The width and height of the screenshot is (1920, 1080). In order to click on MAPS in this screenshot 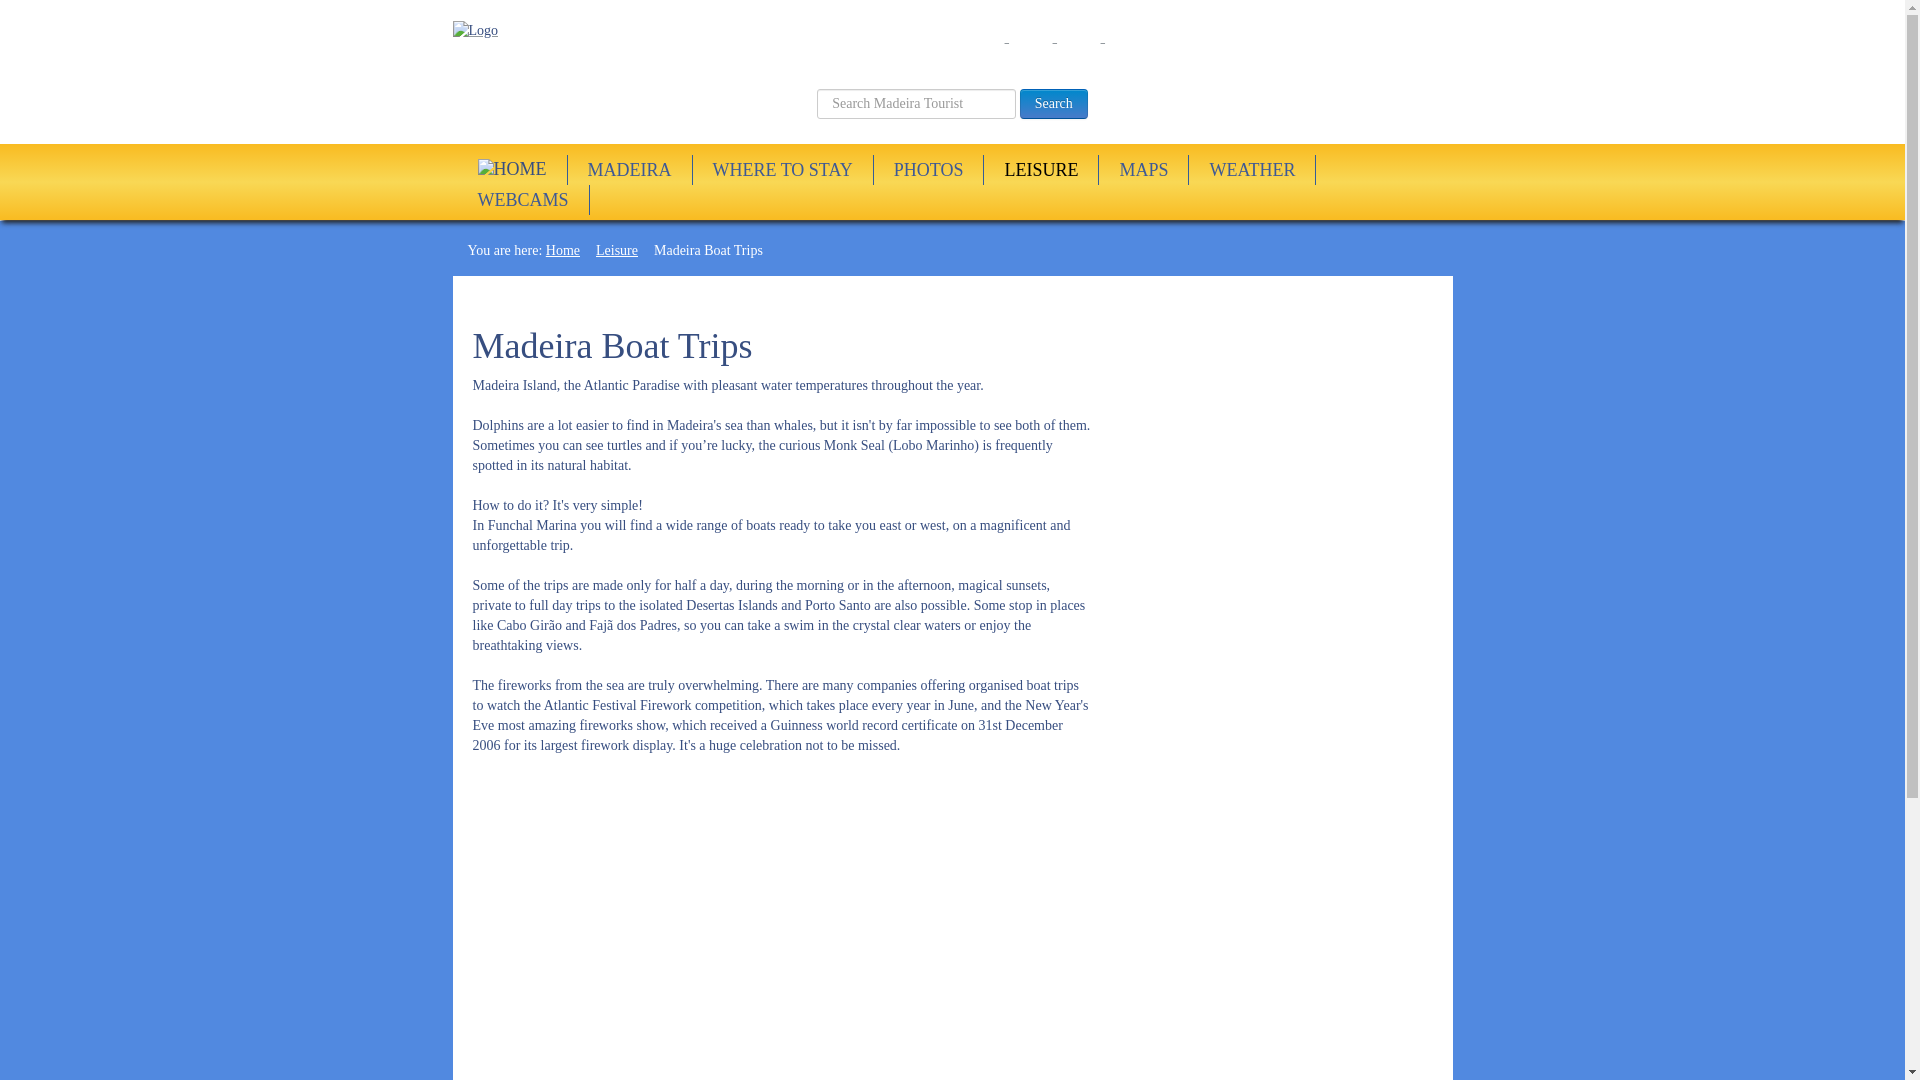, I will do `click(1143, 170)`.